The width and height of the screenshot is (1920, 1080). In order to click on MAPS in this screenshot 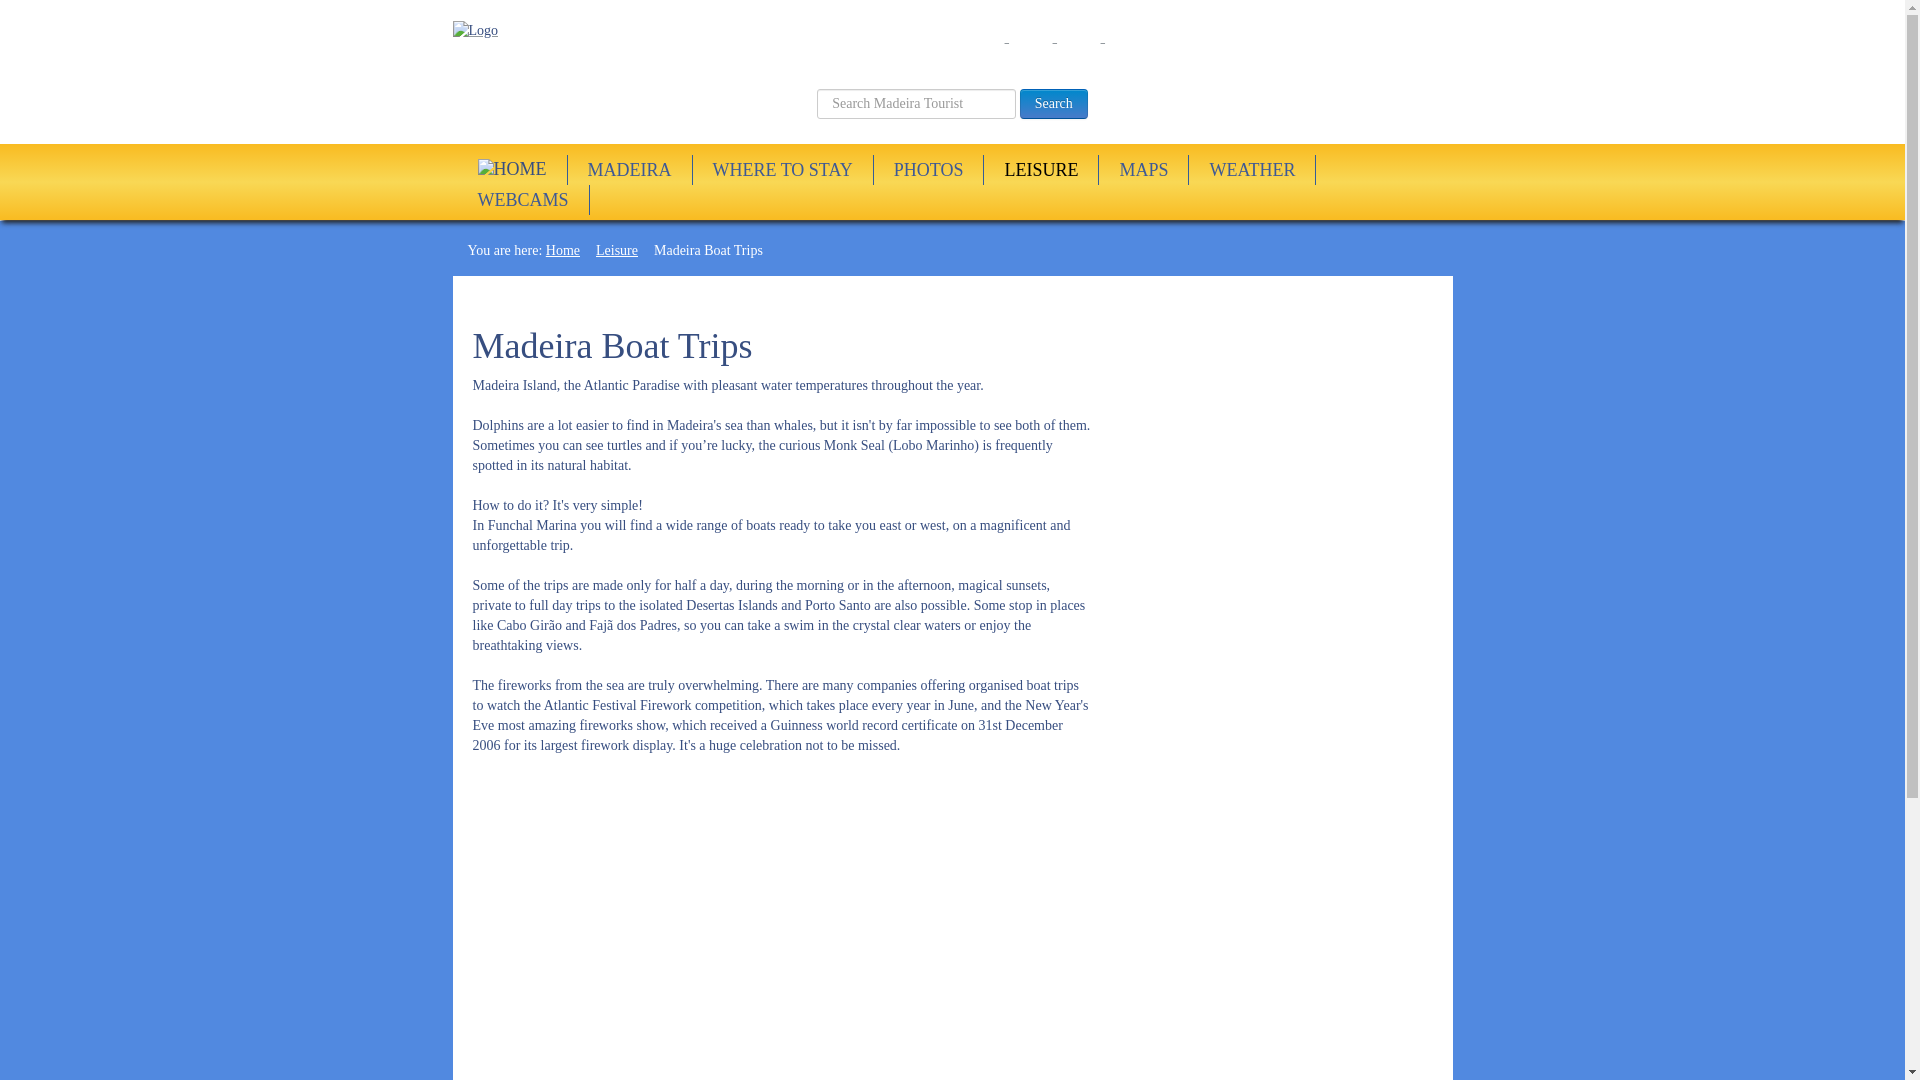, I will do `click(1143, 170)`.